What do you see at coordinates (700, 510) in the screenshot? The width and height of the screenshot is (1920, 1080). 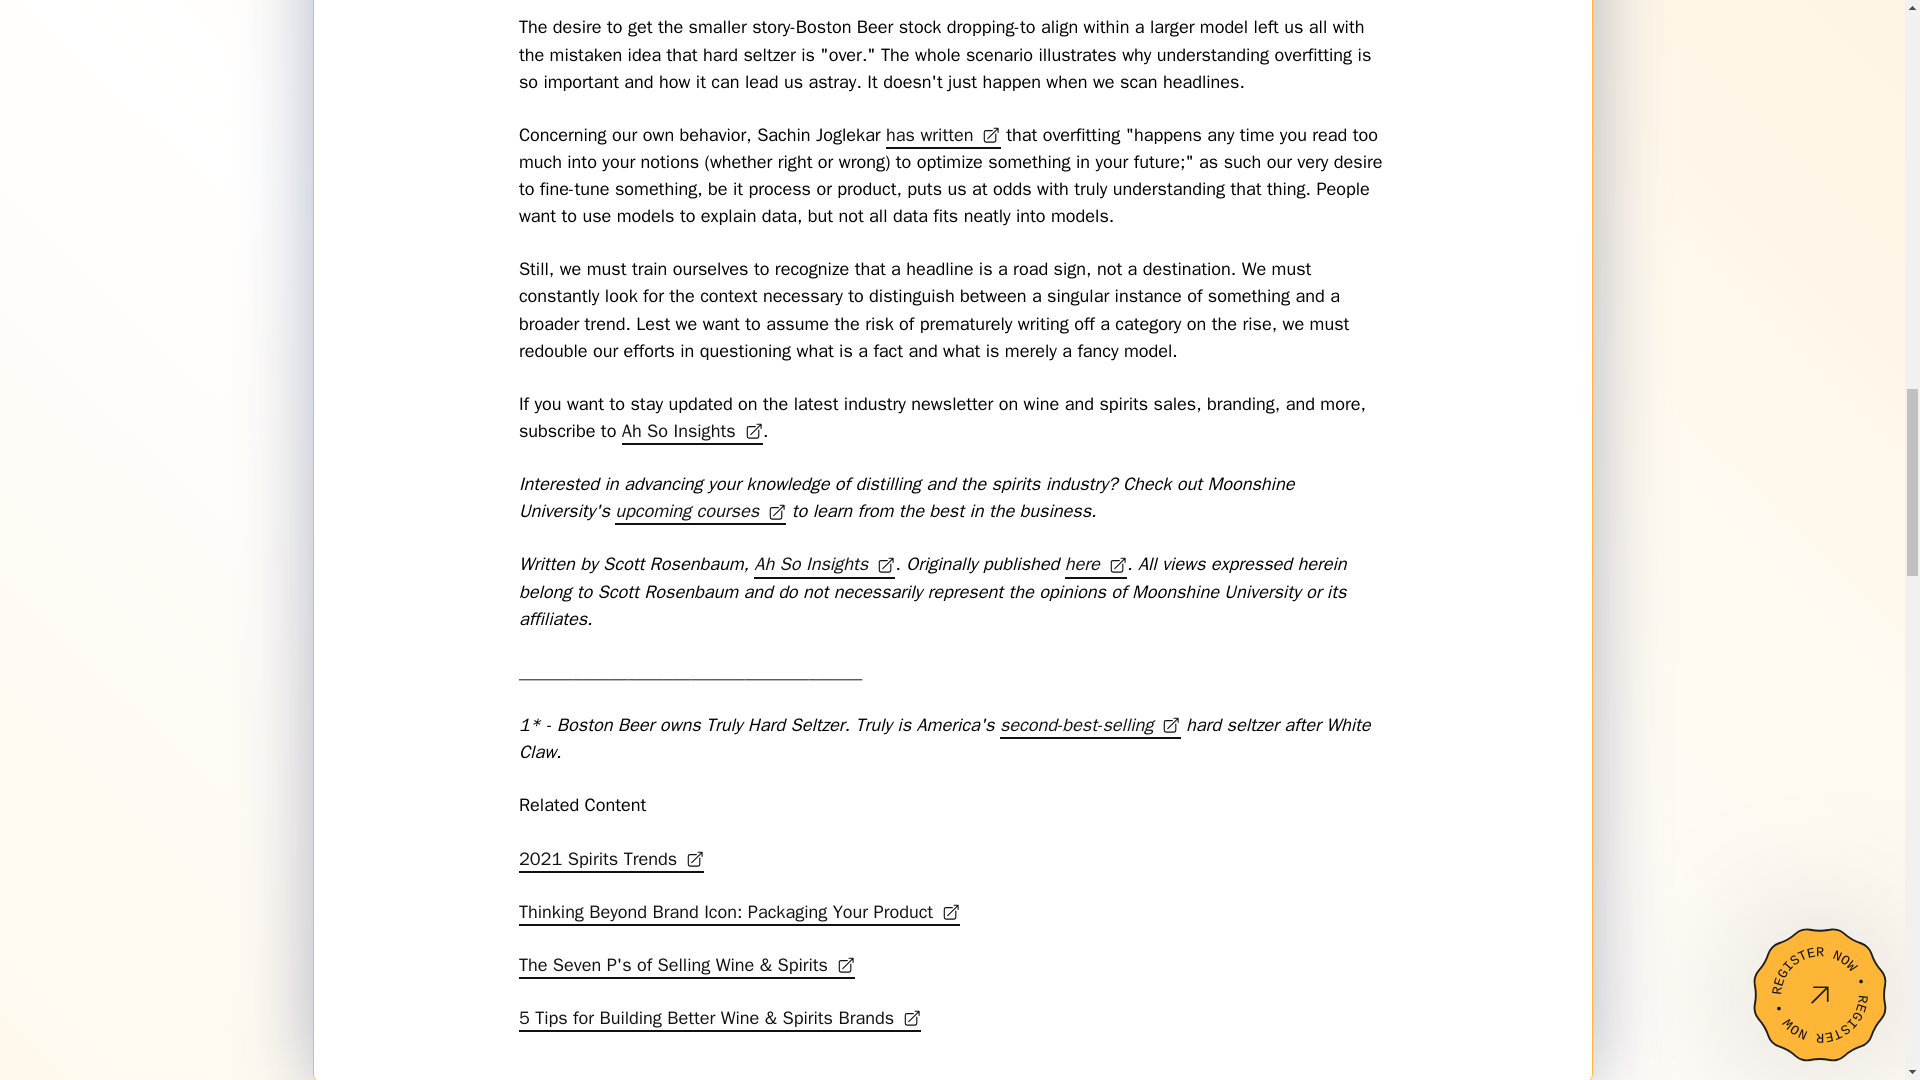 I see `upcoming courses` at bounding box center [700, 510].